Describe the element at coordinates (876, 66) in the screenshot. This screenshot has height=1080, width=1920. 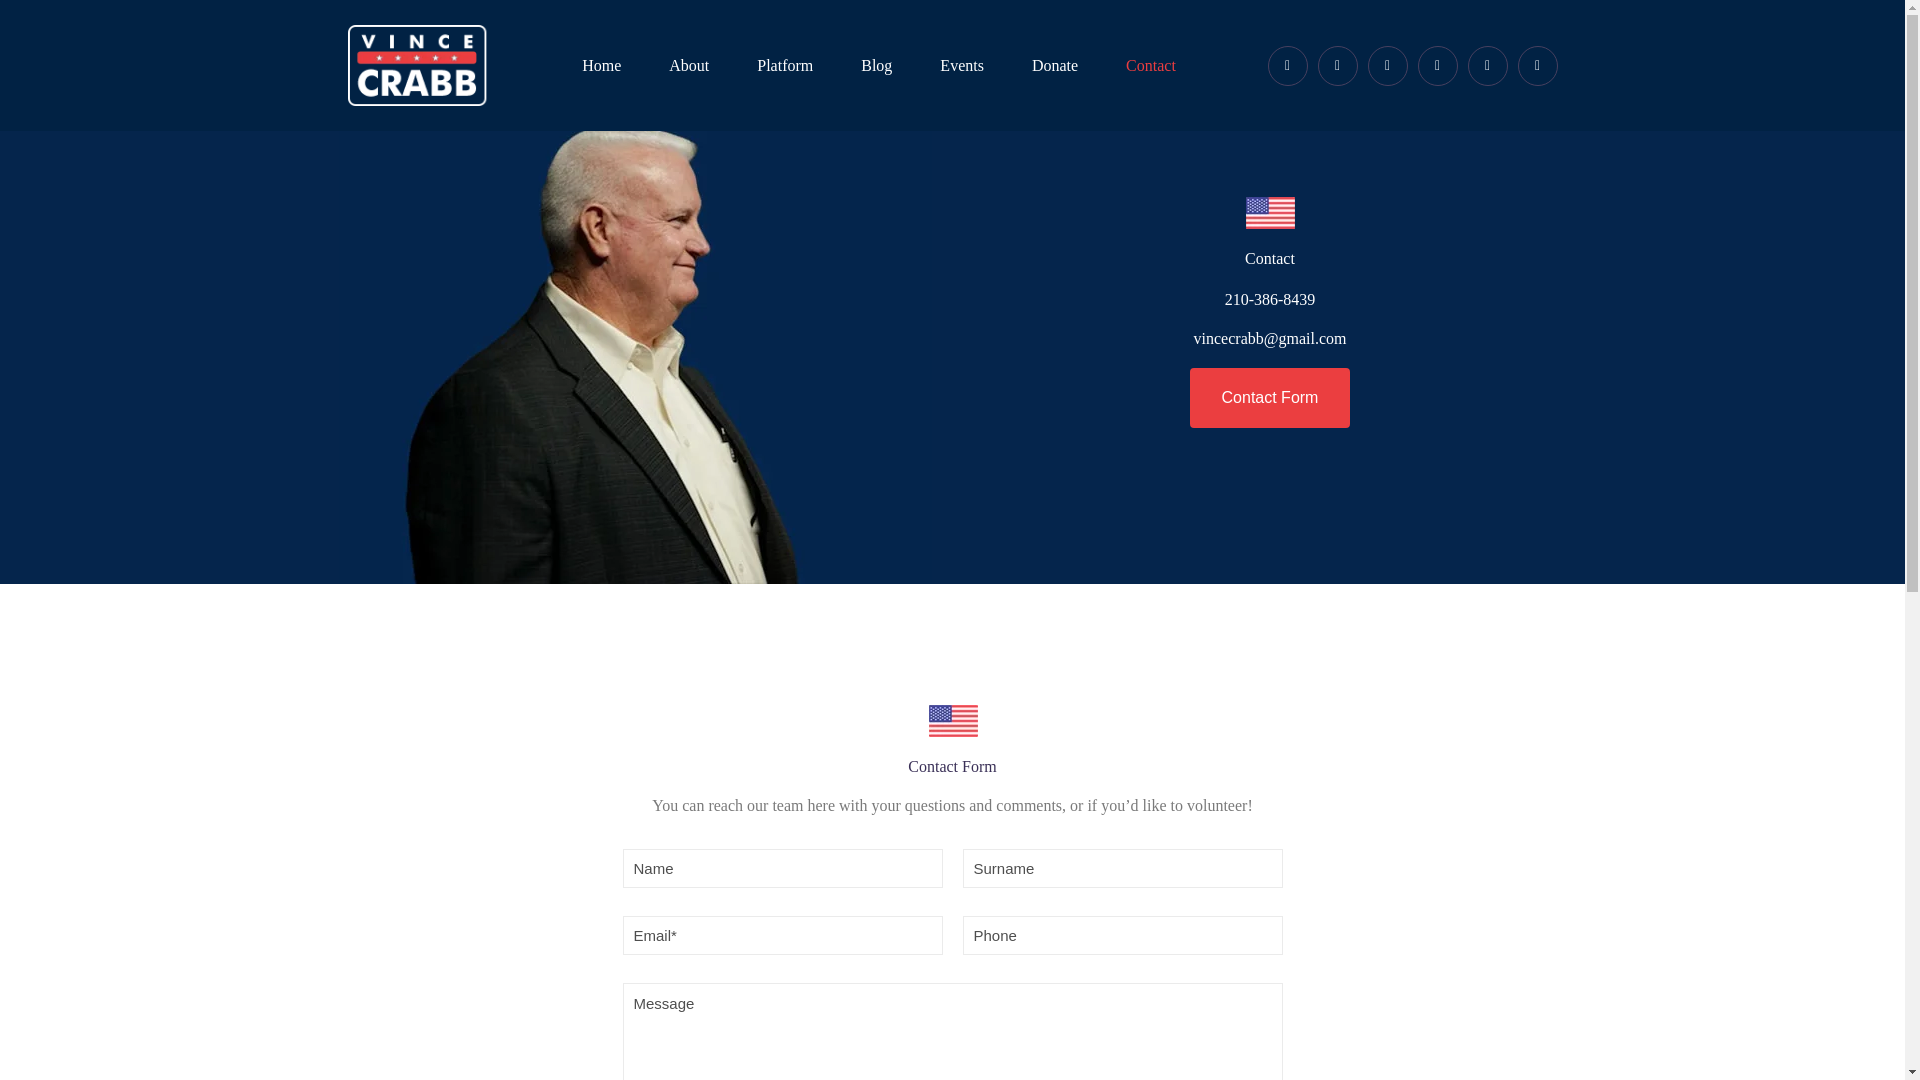
I see `Blog` at that location.